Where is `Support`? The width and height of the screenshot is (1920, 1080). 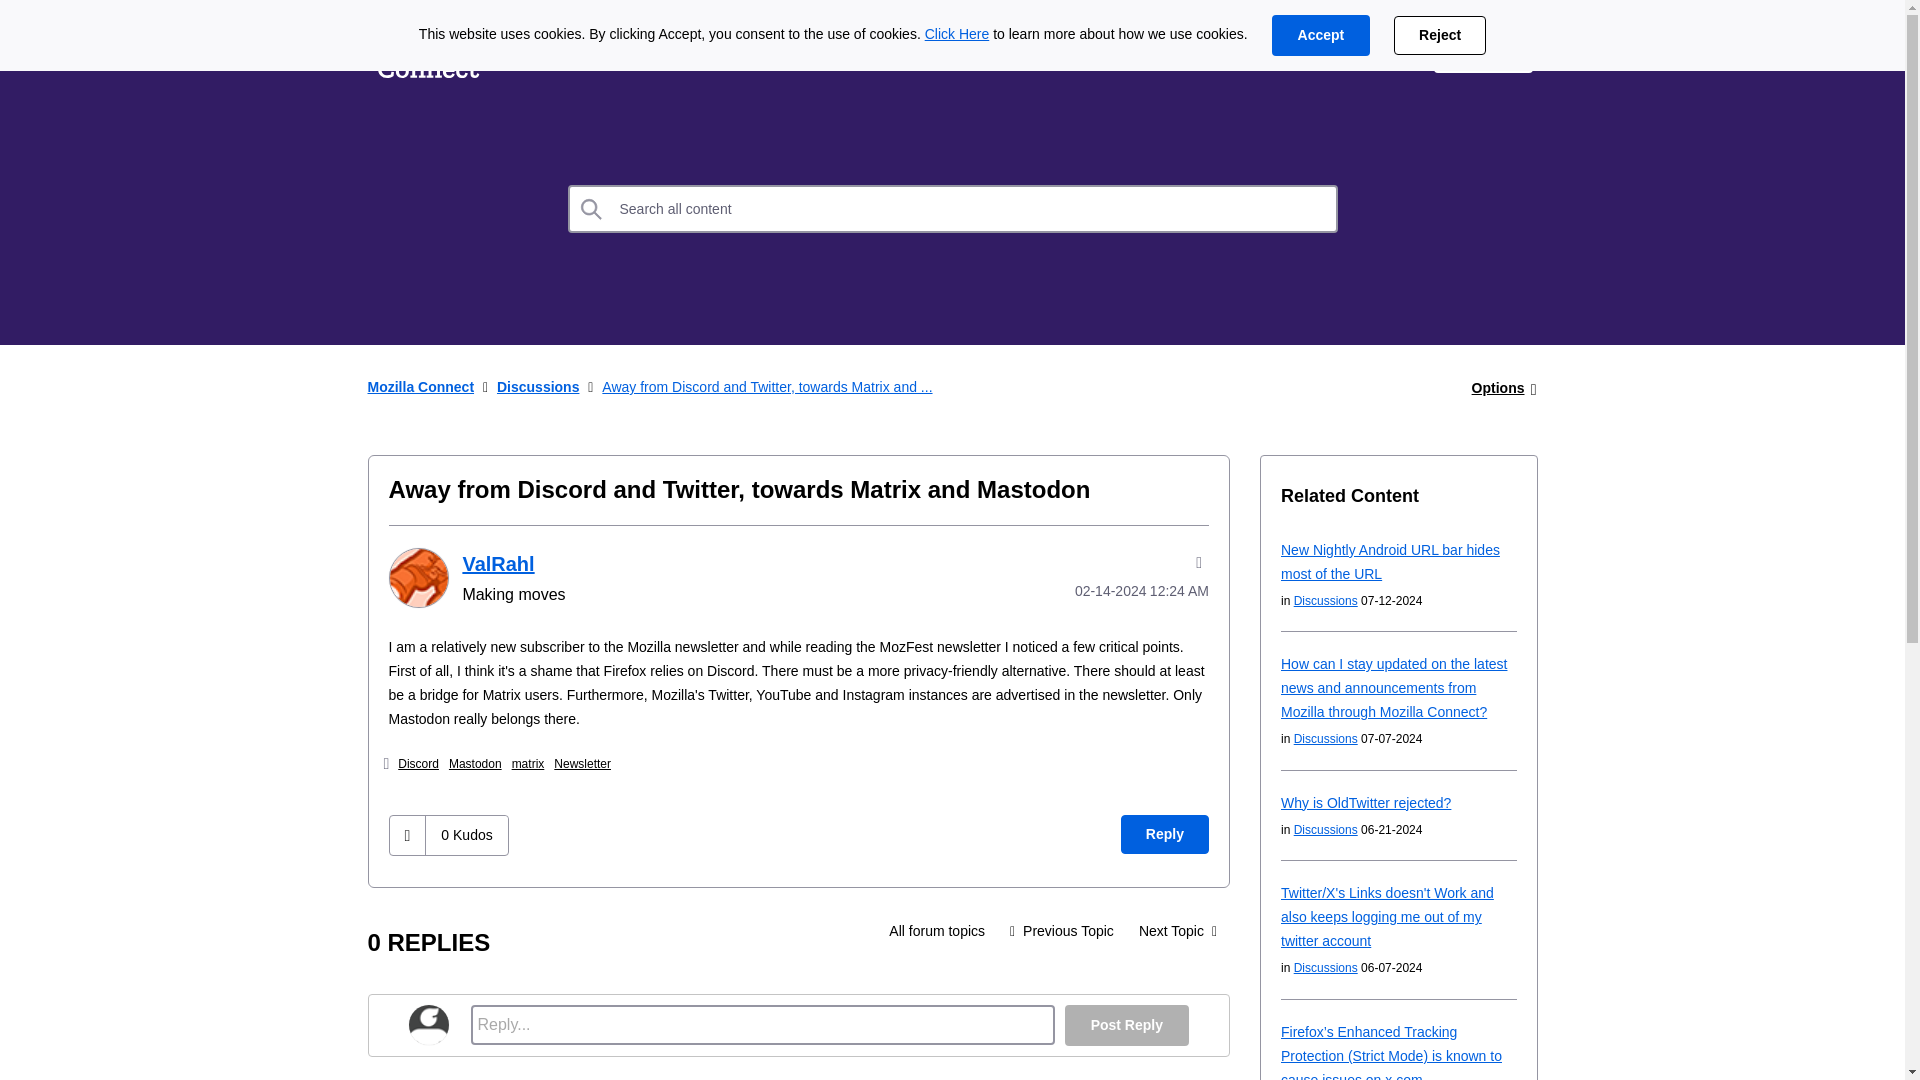 Support is located at coordinates (1372, 52).